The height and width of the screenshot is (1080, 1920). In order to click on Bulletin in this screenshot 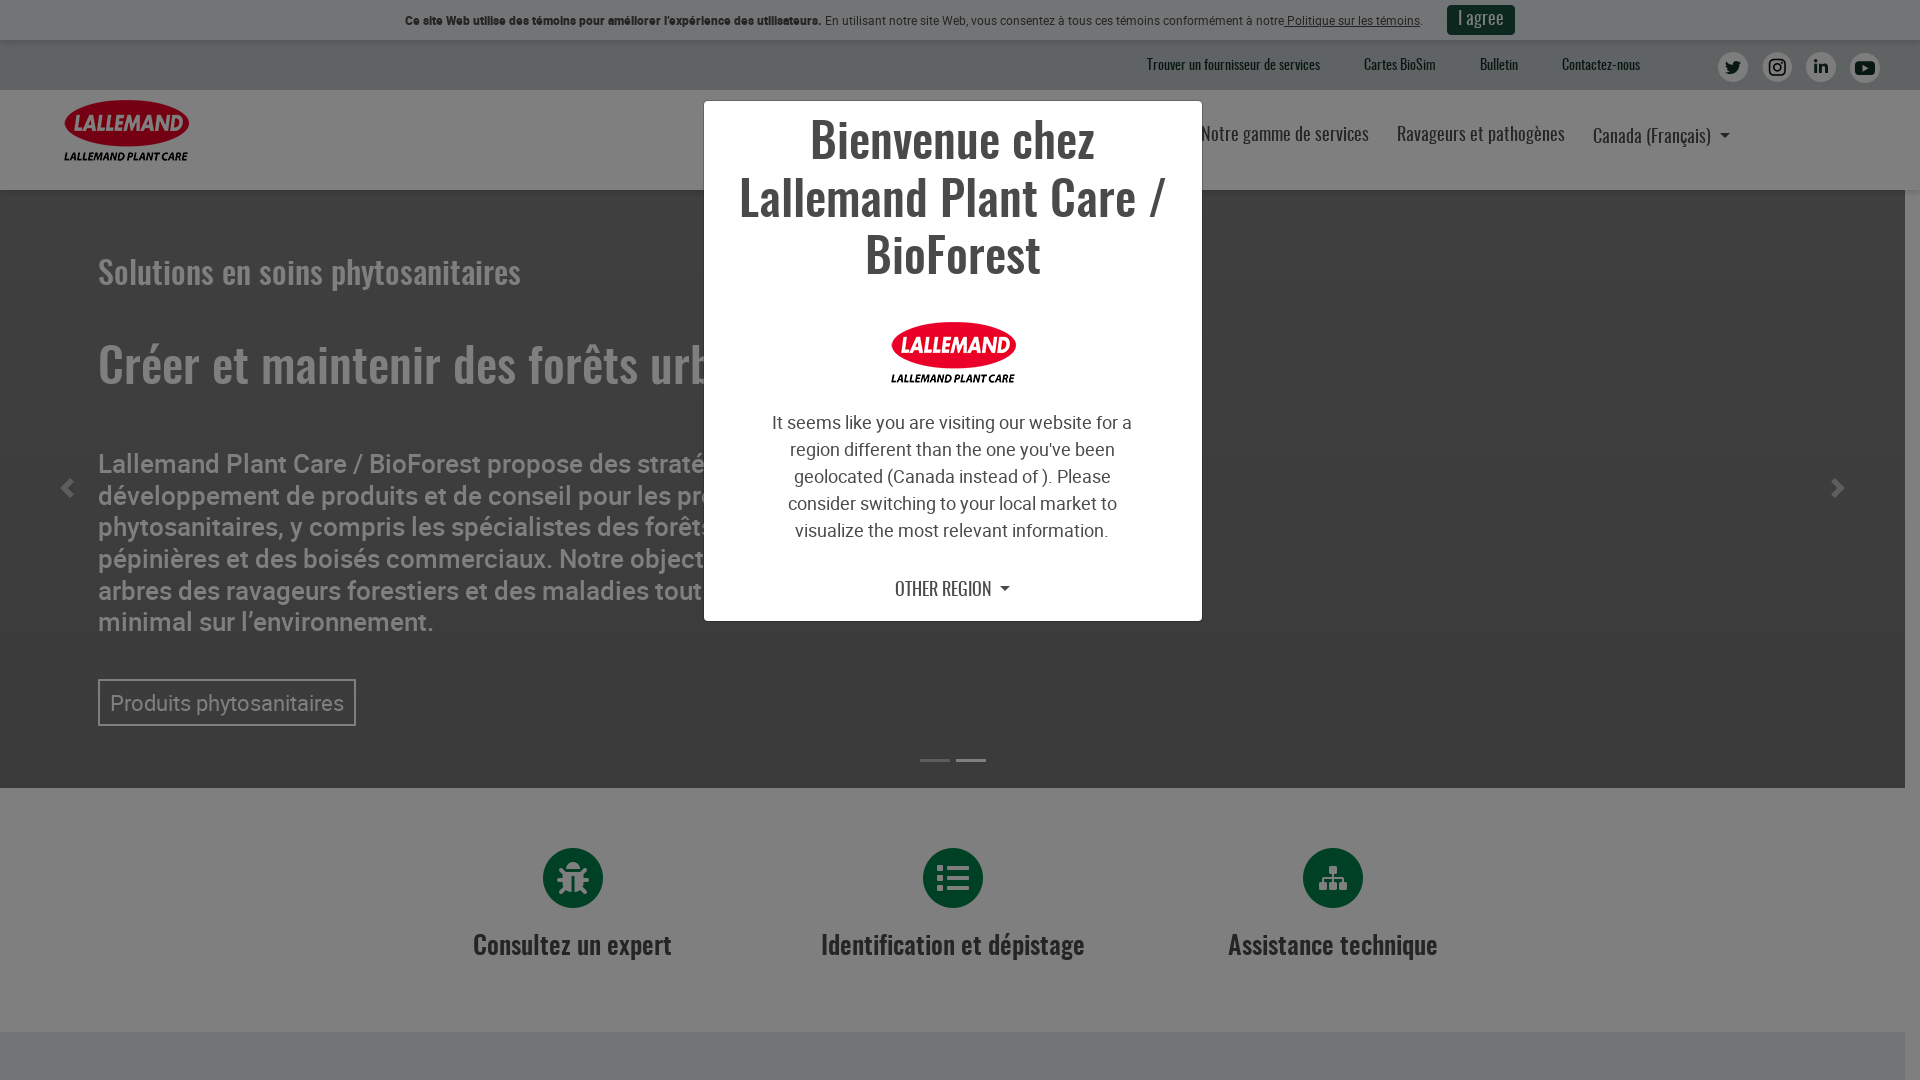, I will do `click(1499, 66)`.